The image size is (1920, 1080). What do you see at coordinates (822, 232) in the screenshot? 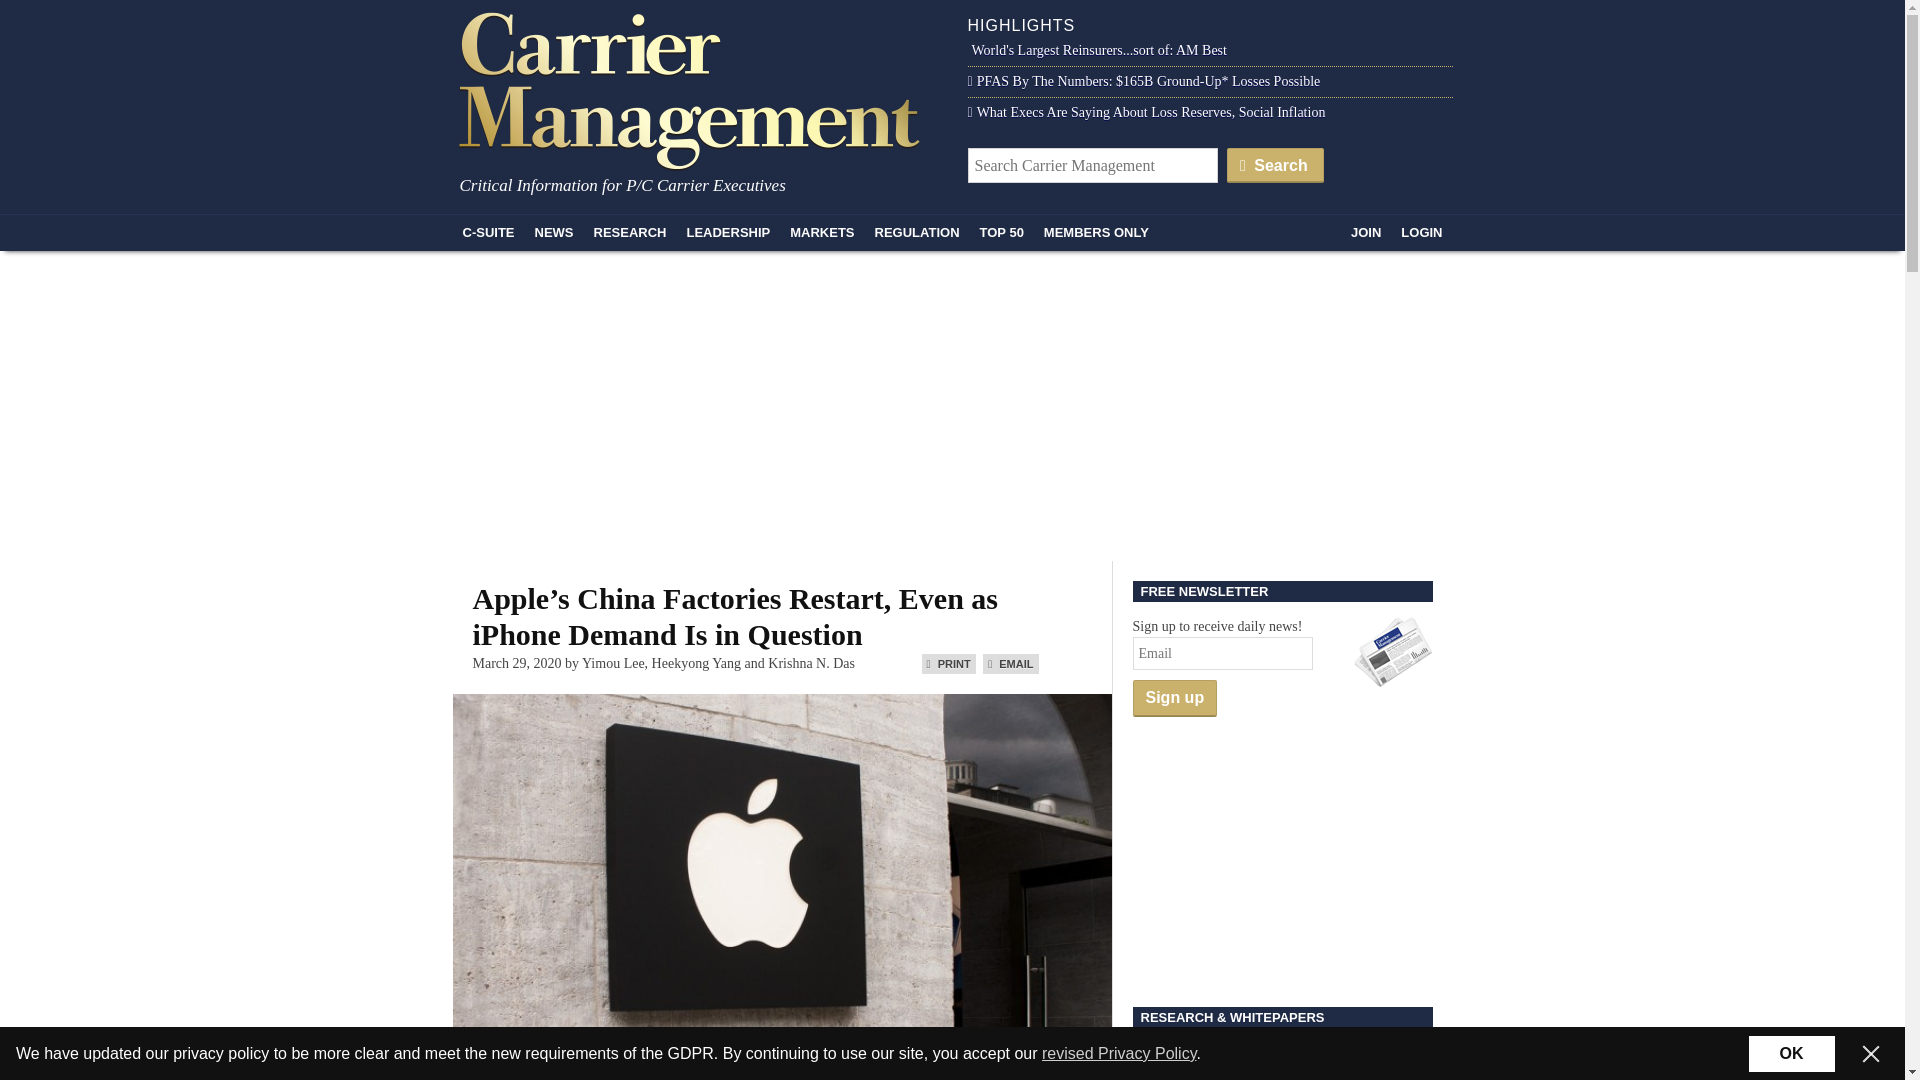
I see `MARKETS` at bounding box center [822, 232].